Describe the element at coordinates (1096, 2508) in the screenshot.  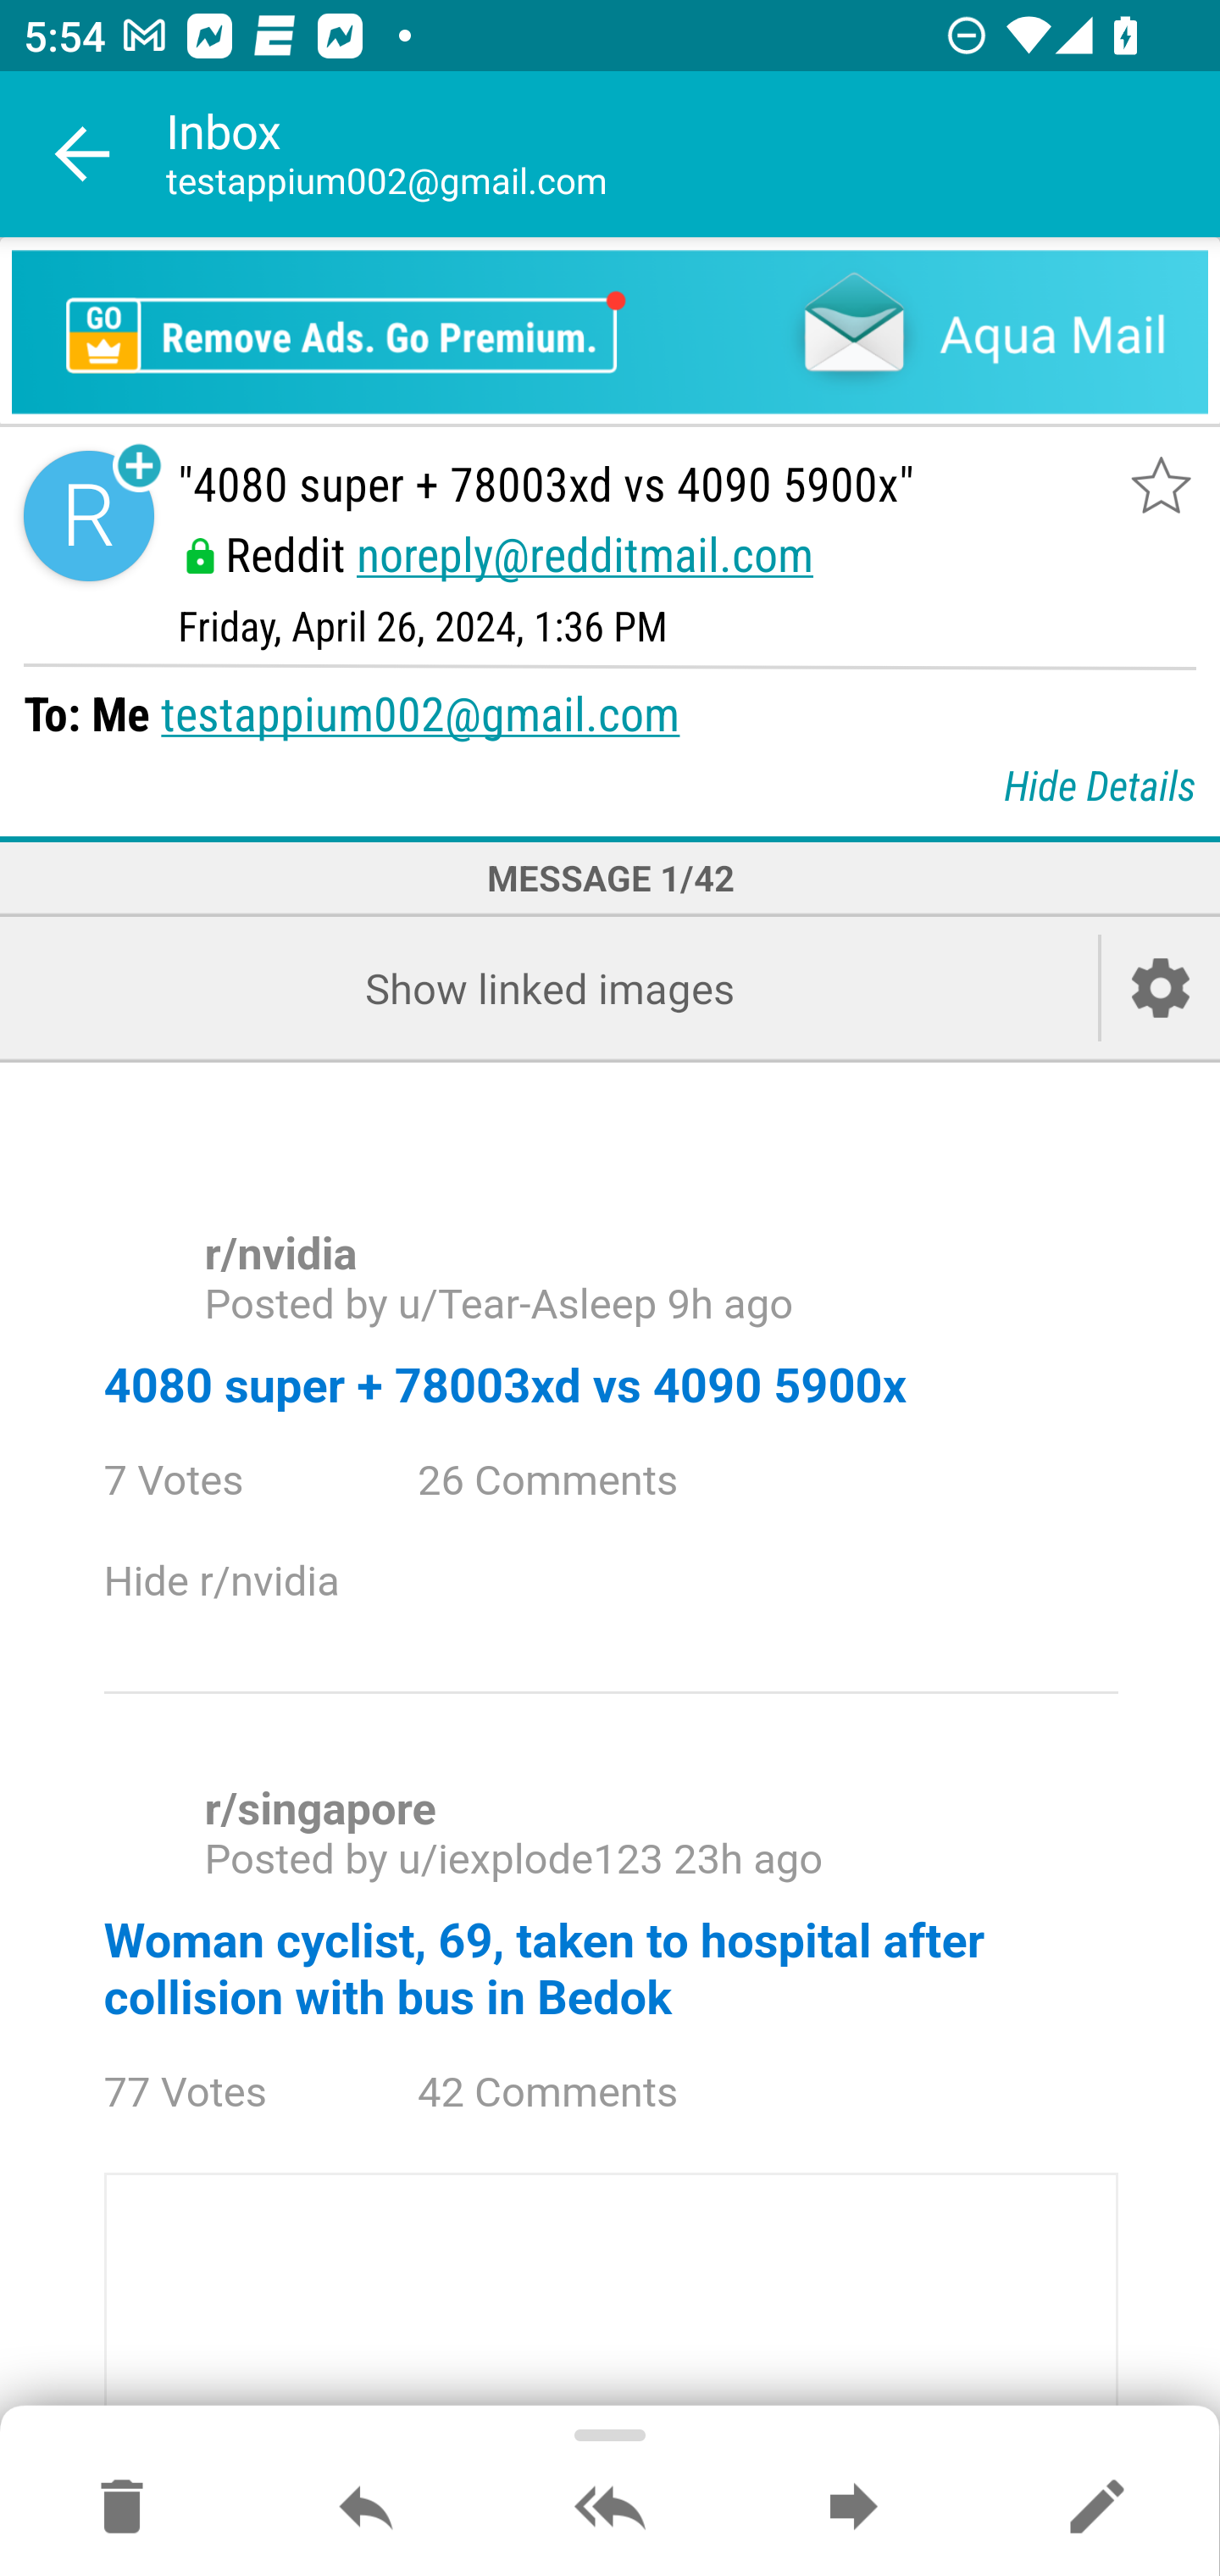
I see `Reply as new` at that location.